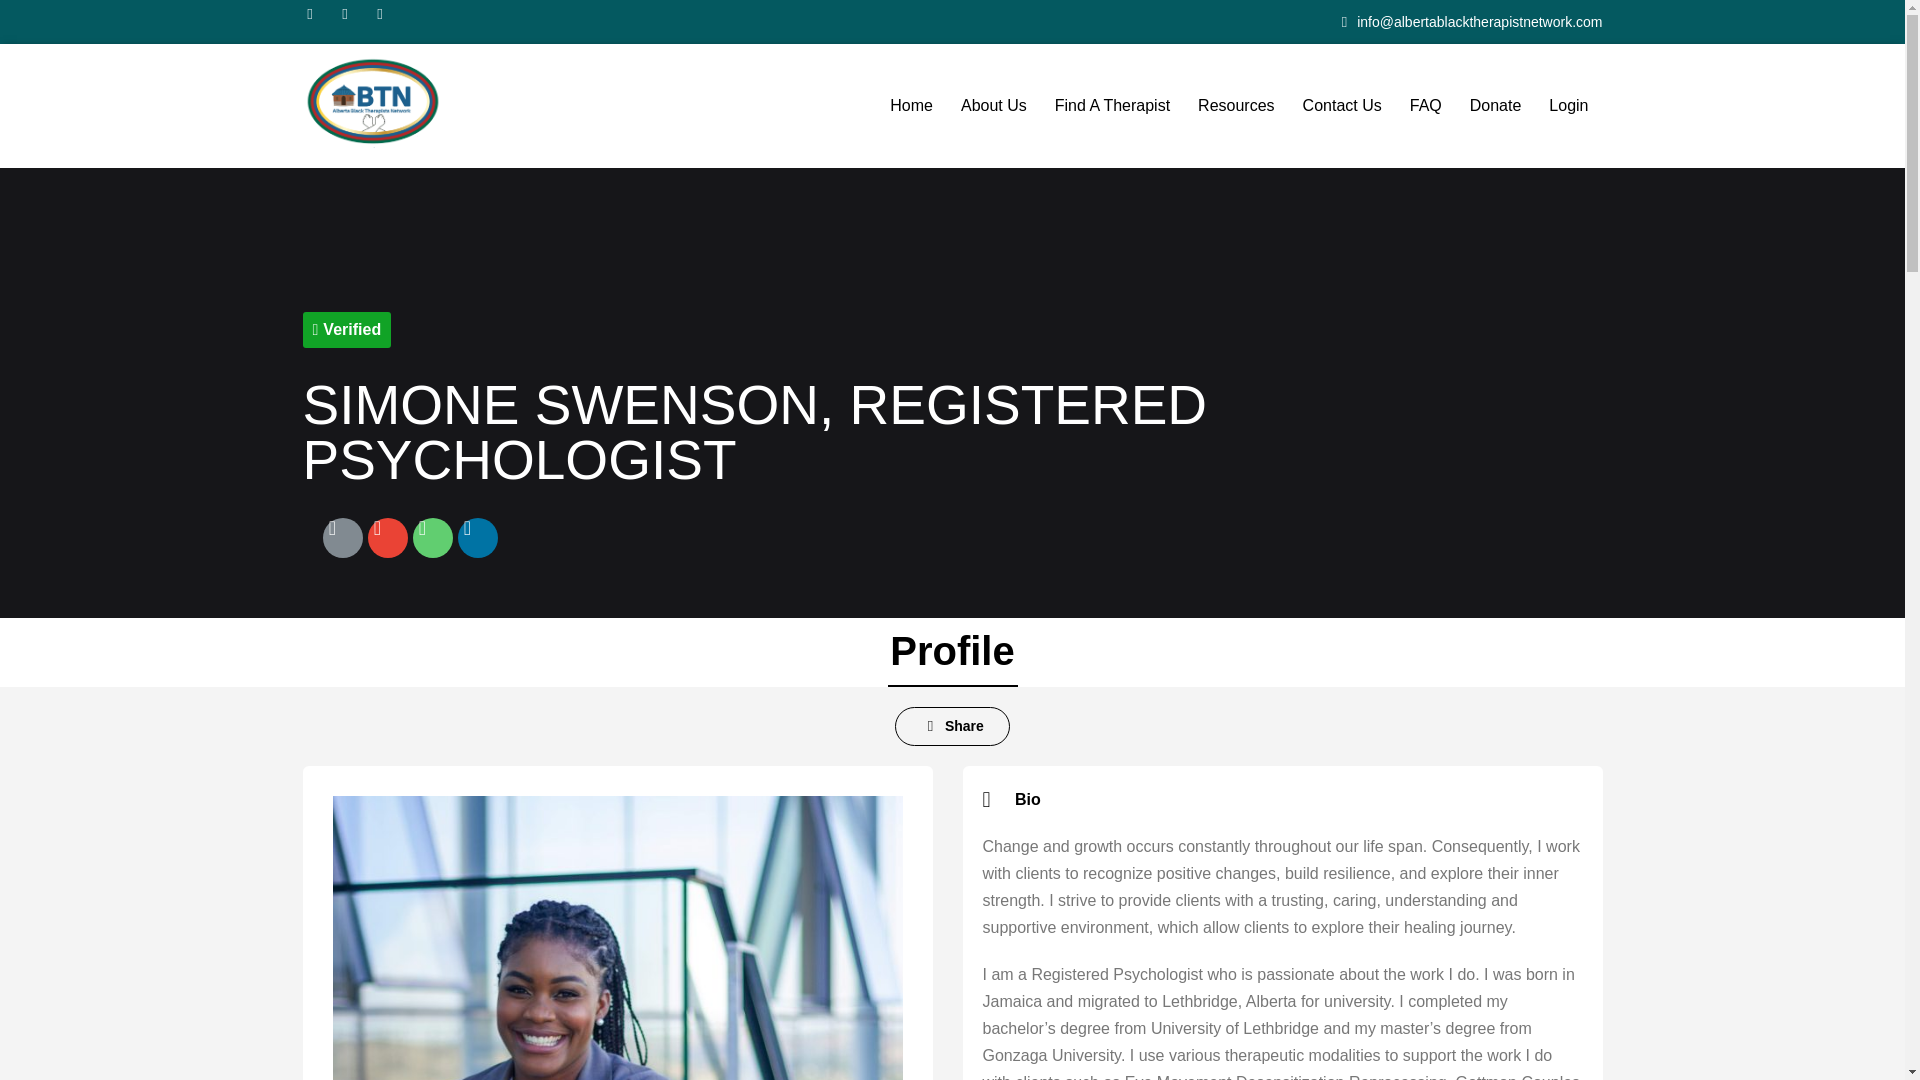 This screenshot has height=1080, width=1920. I want to click on Login, so click(1568, 106).